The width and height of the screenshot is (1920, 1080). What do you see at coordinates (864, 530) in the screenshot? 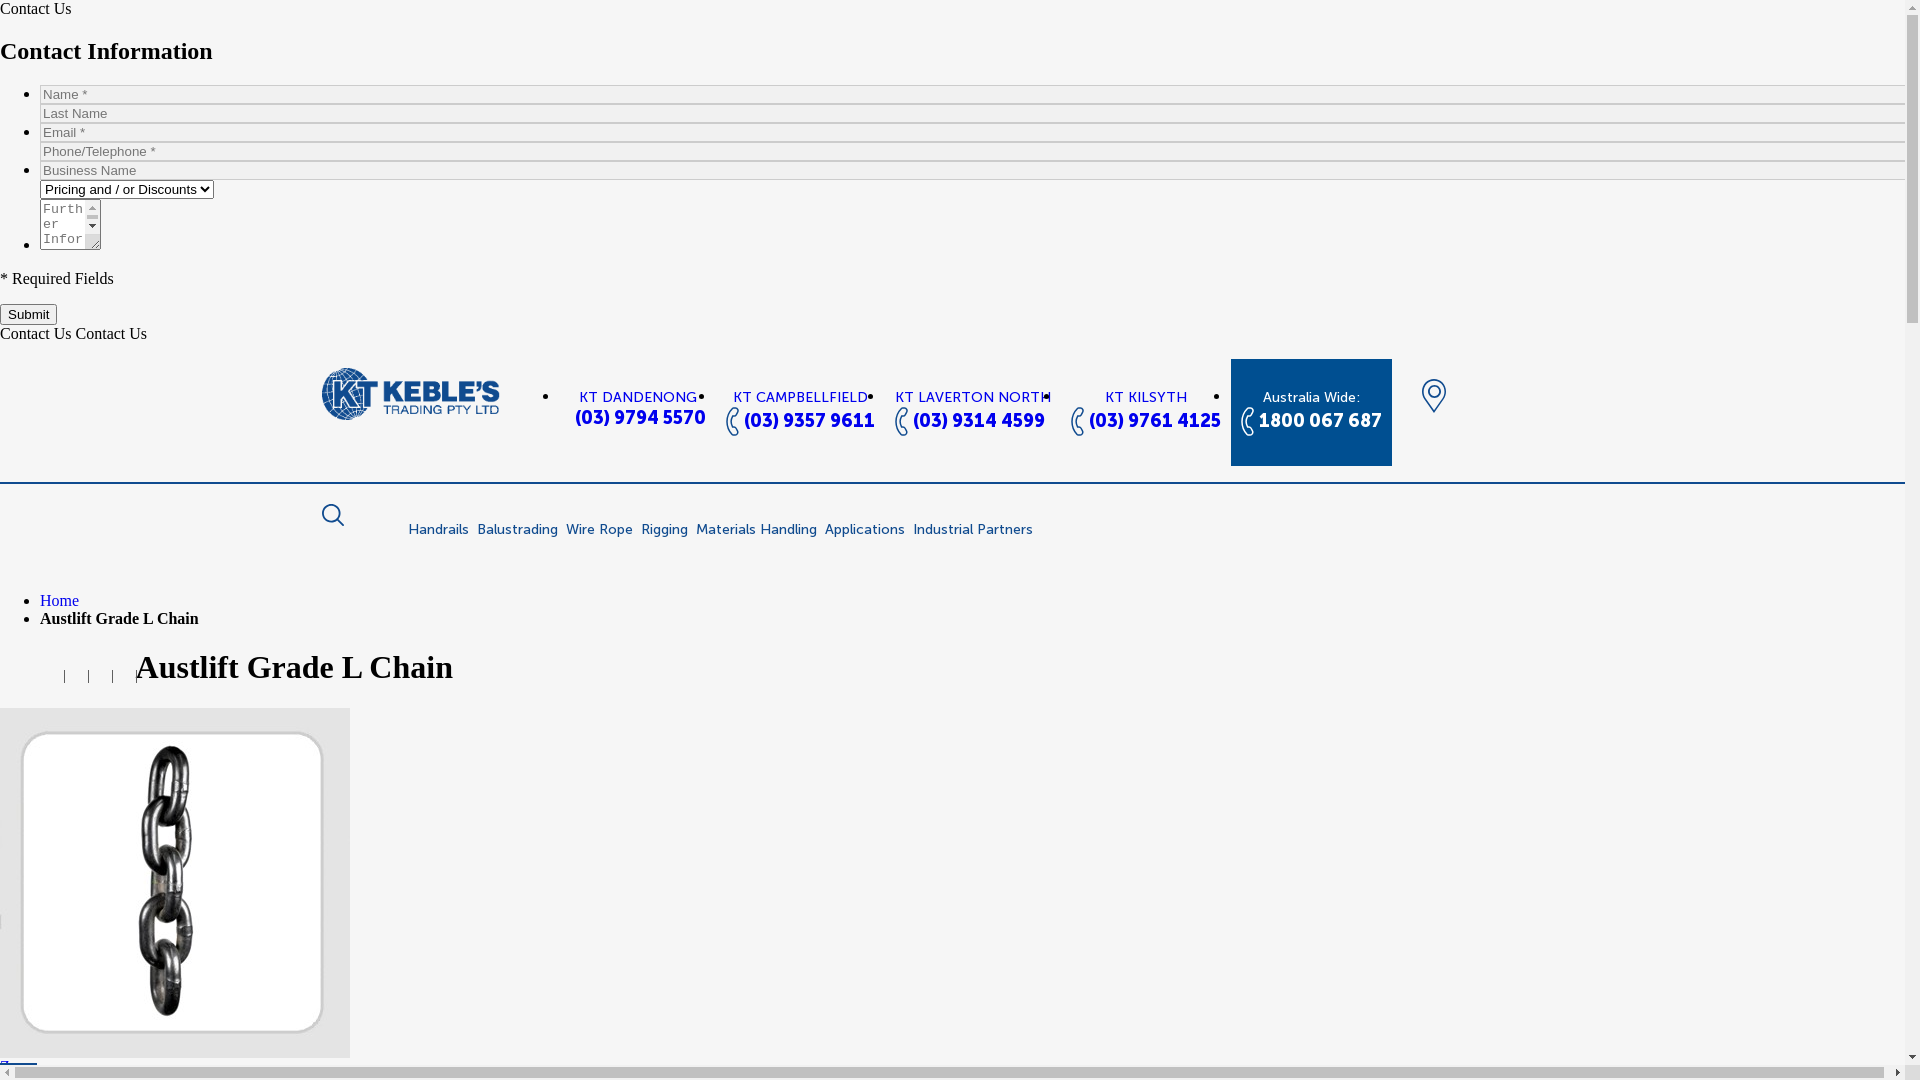
I see `Applications` at bounding box center [864, 530].